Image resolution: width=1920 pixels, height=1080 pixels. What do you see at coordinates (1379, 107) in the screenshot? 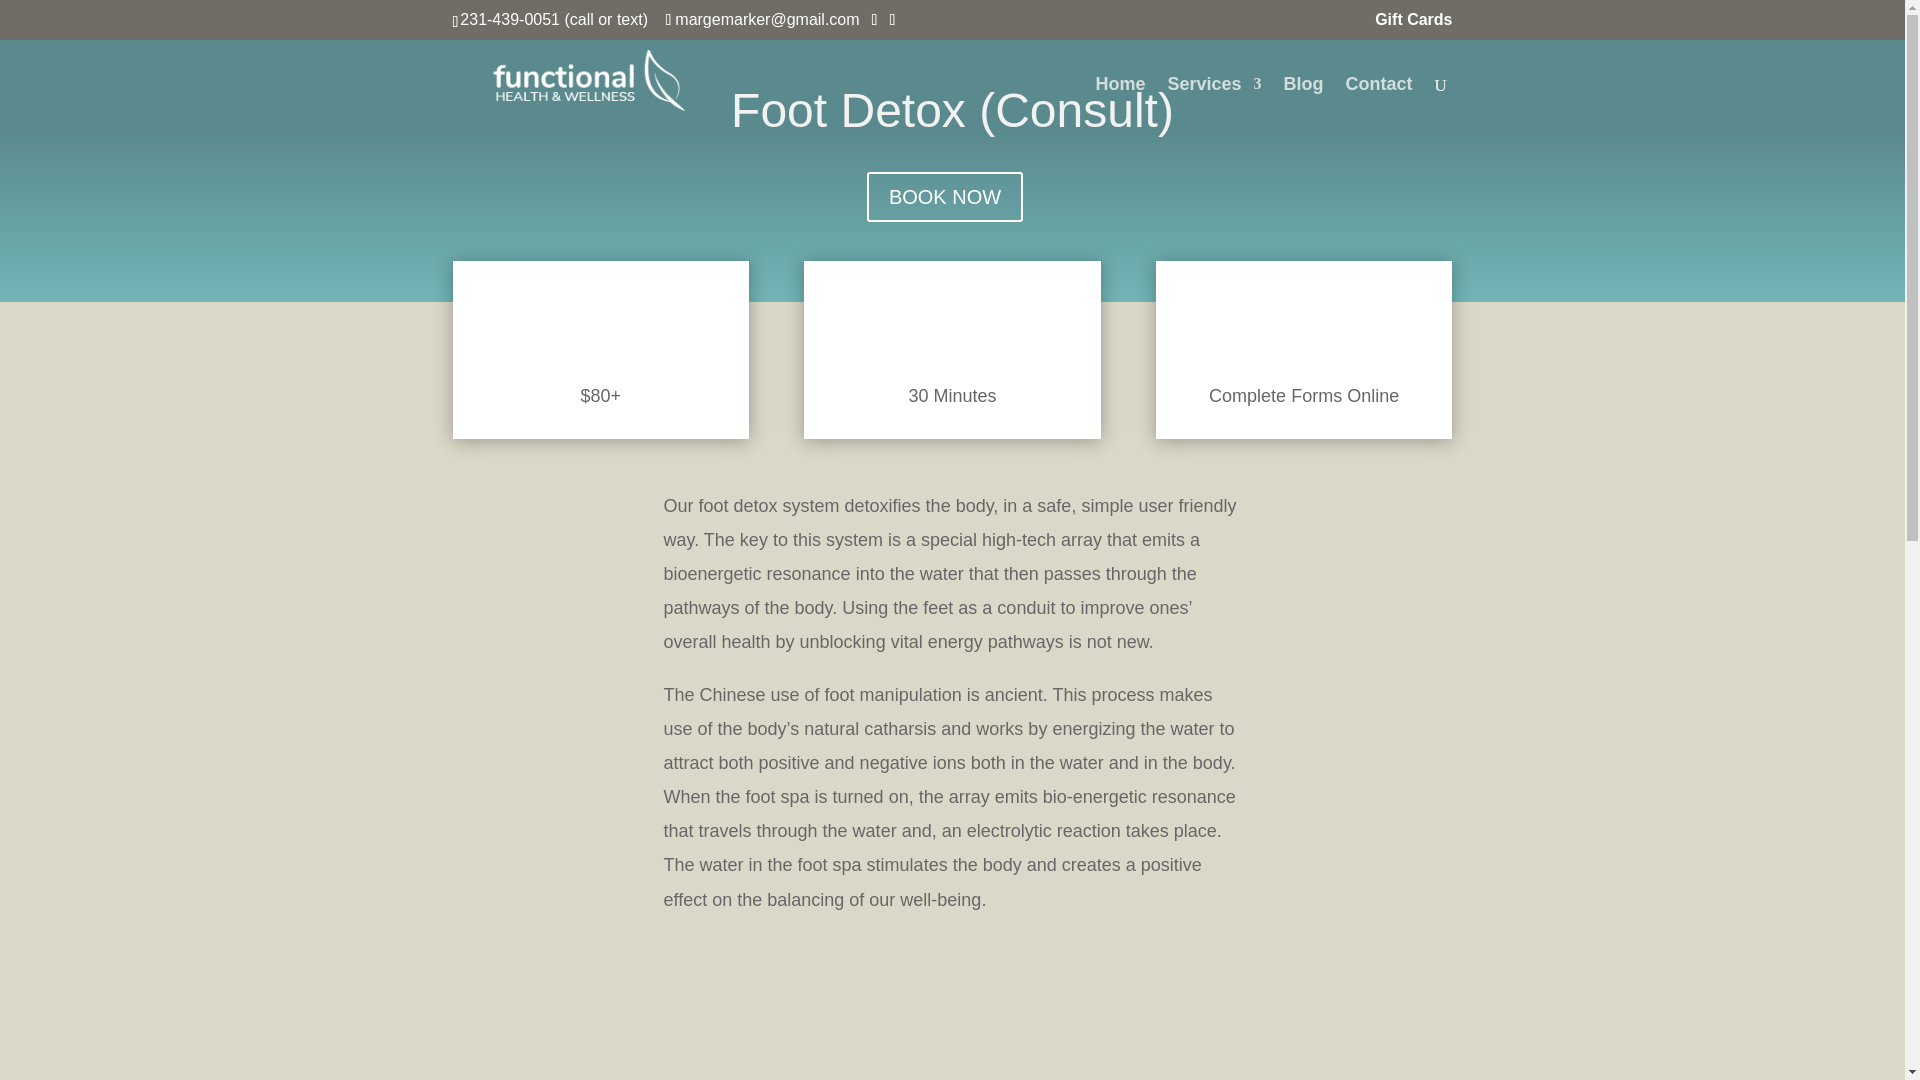
I see `Contact` at bounding box center [1379, 107].